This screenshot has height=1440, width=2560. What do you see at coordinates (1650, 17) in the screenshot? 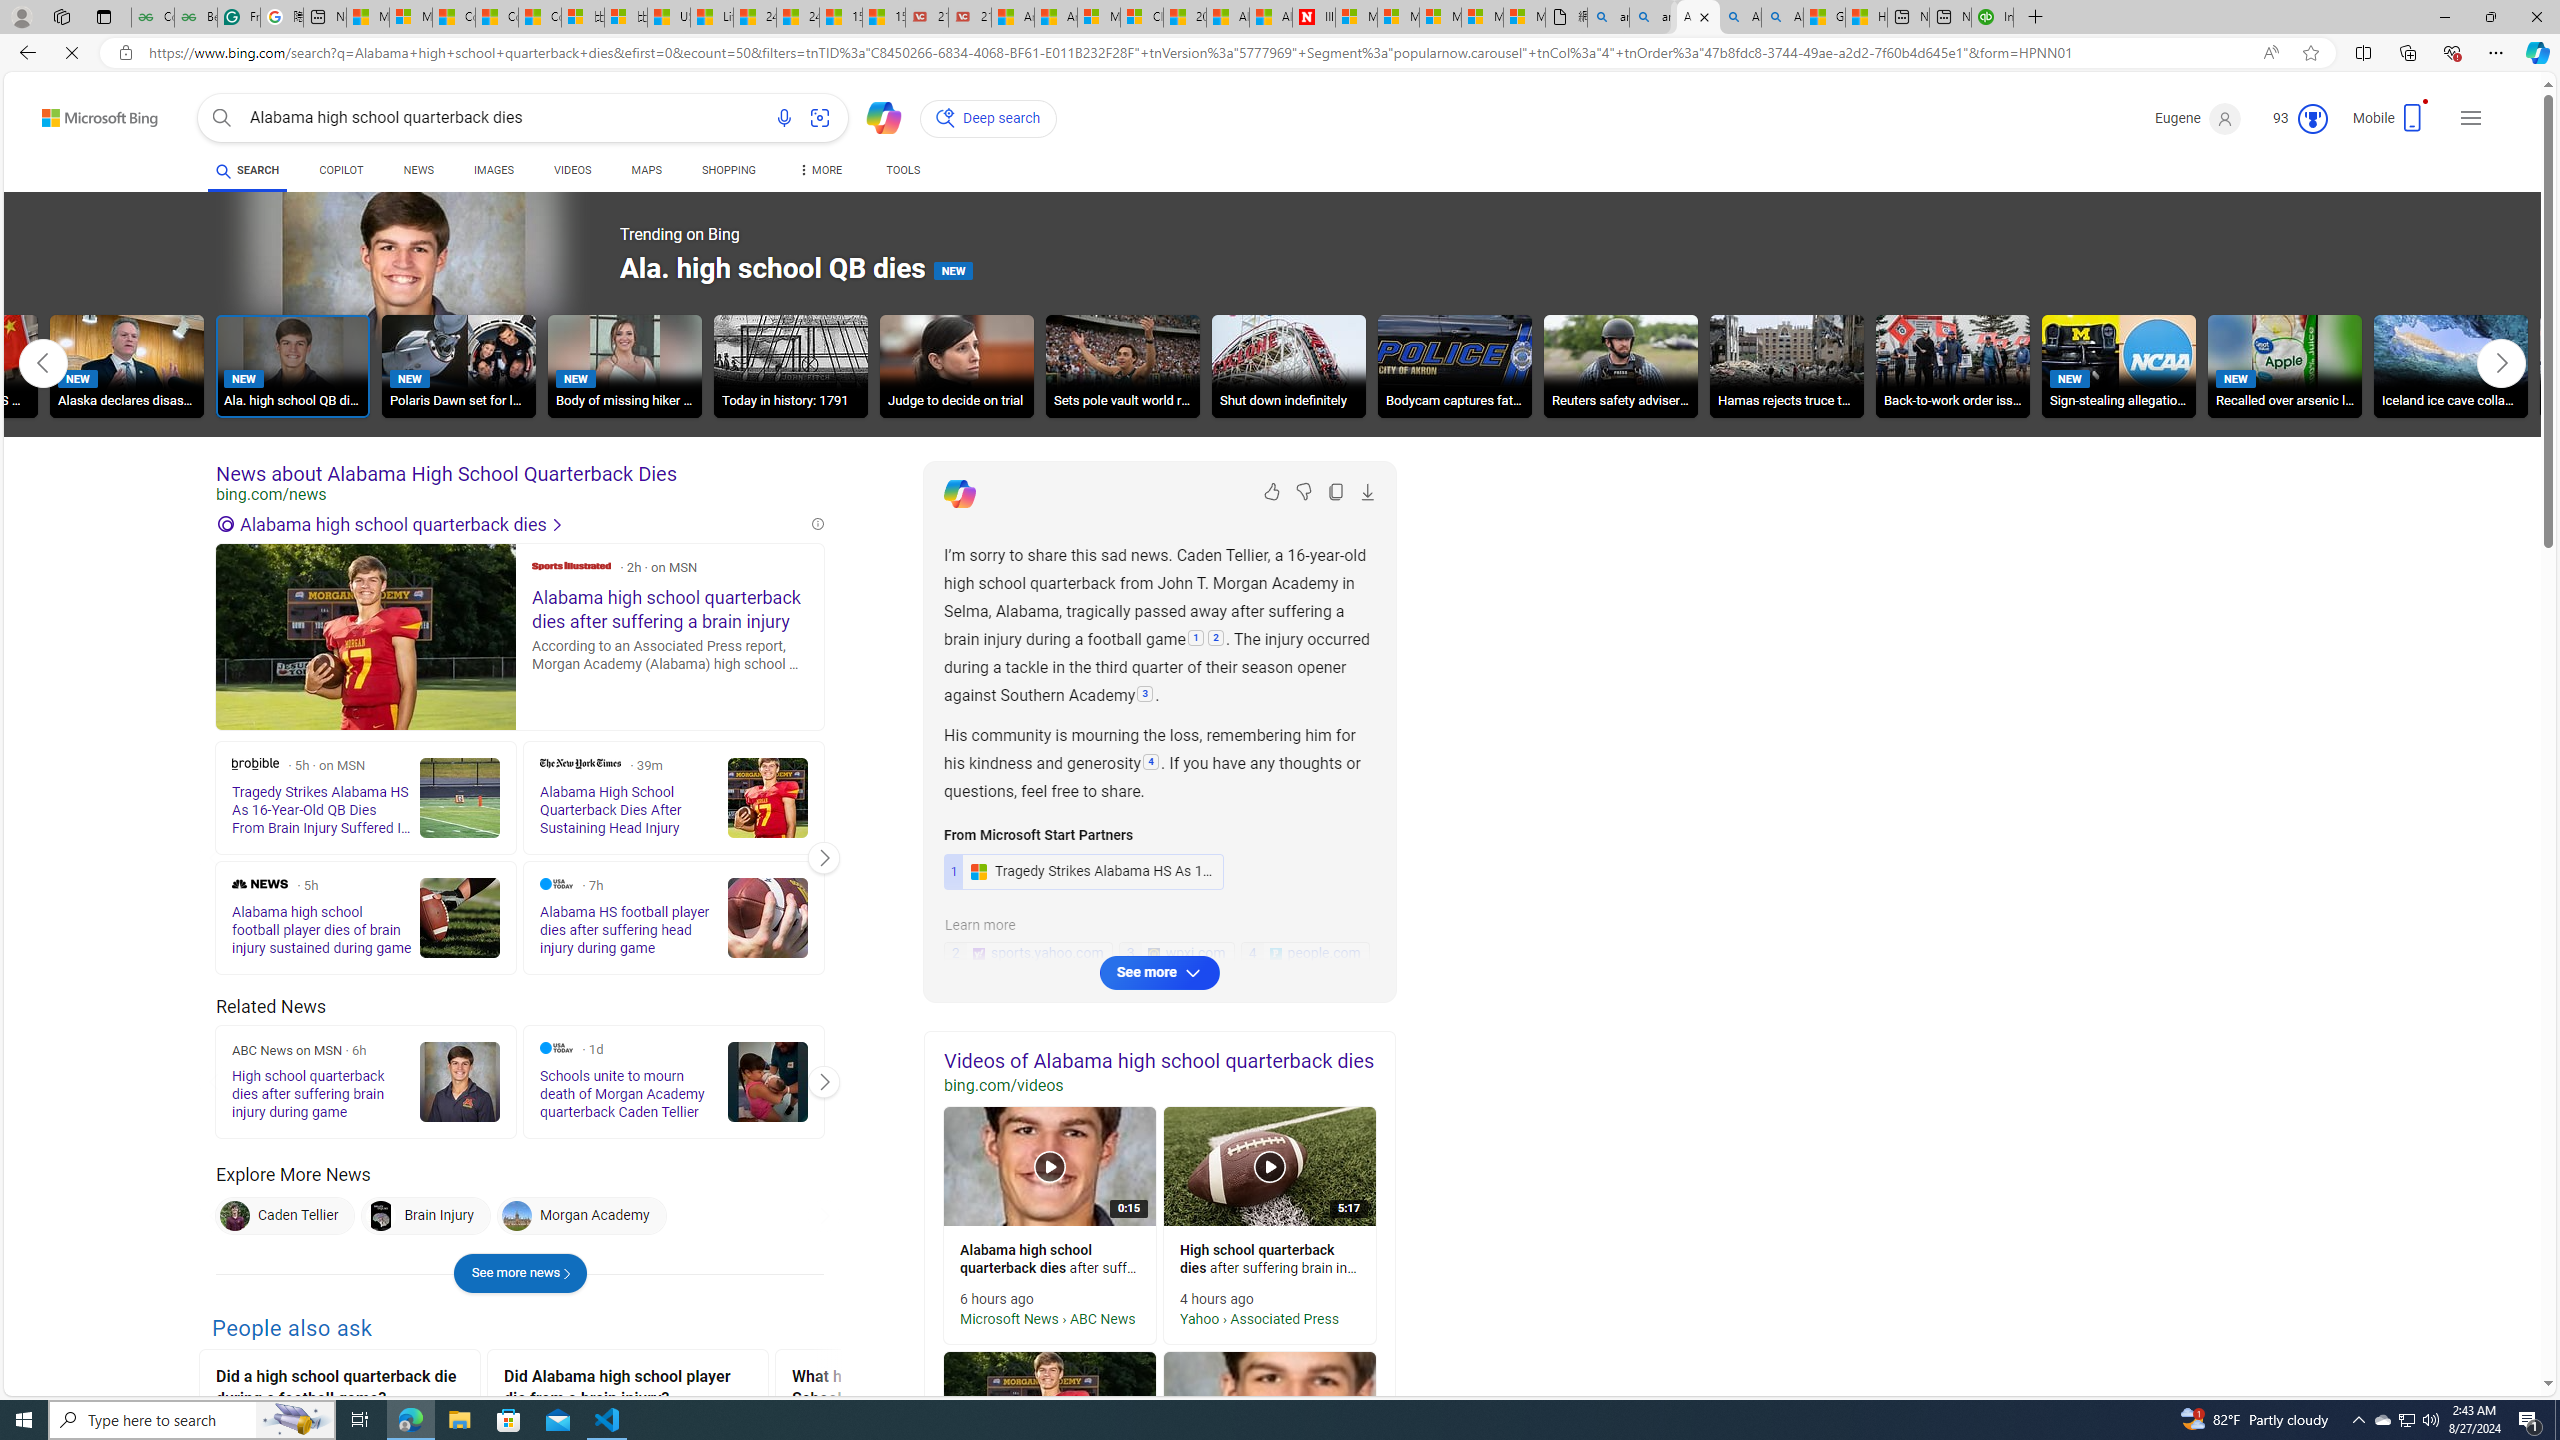
I see `amazon - Search Videos` at bounding box center [1650, 17].